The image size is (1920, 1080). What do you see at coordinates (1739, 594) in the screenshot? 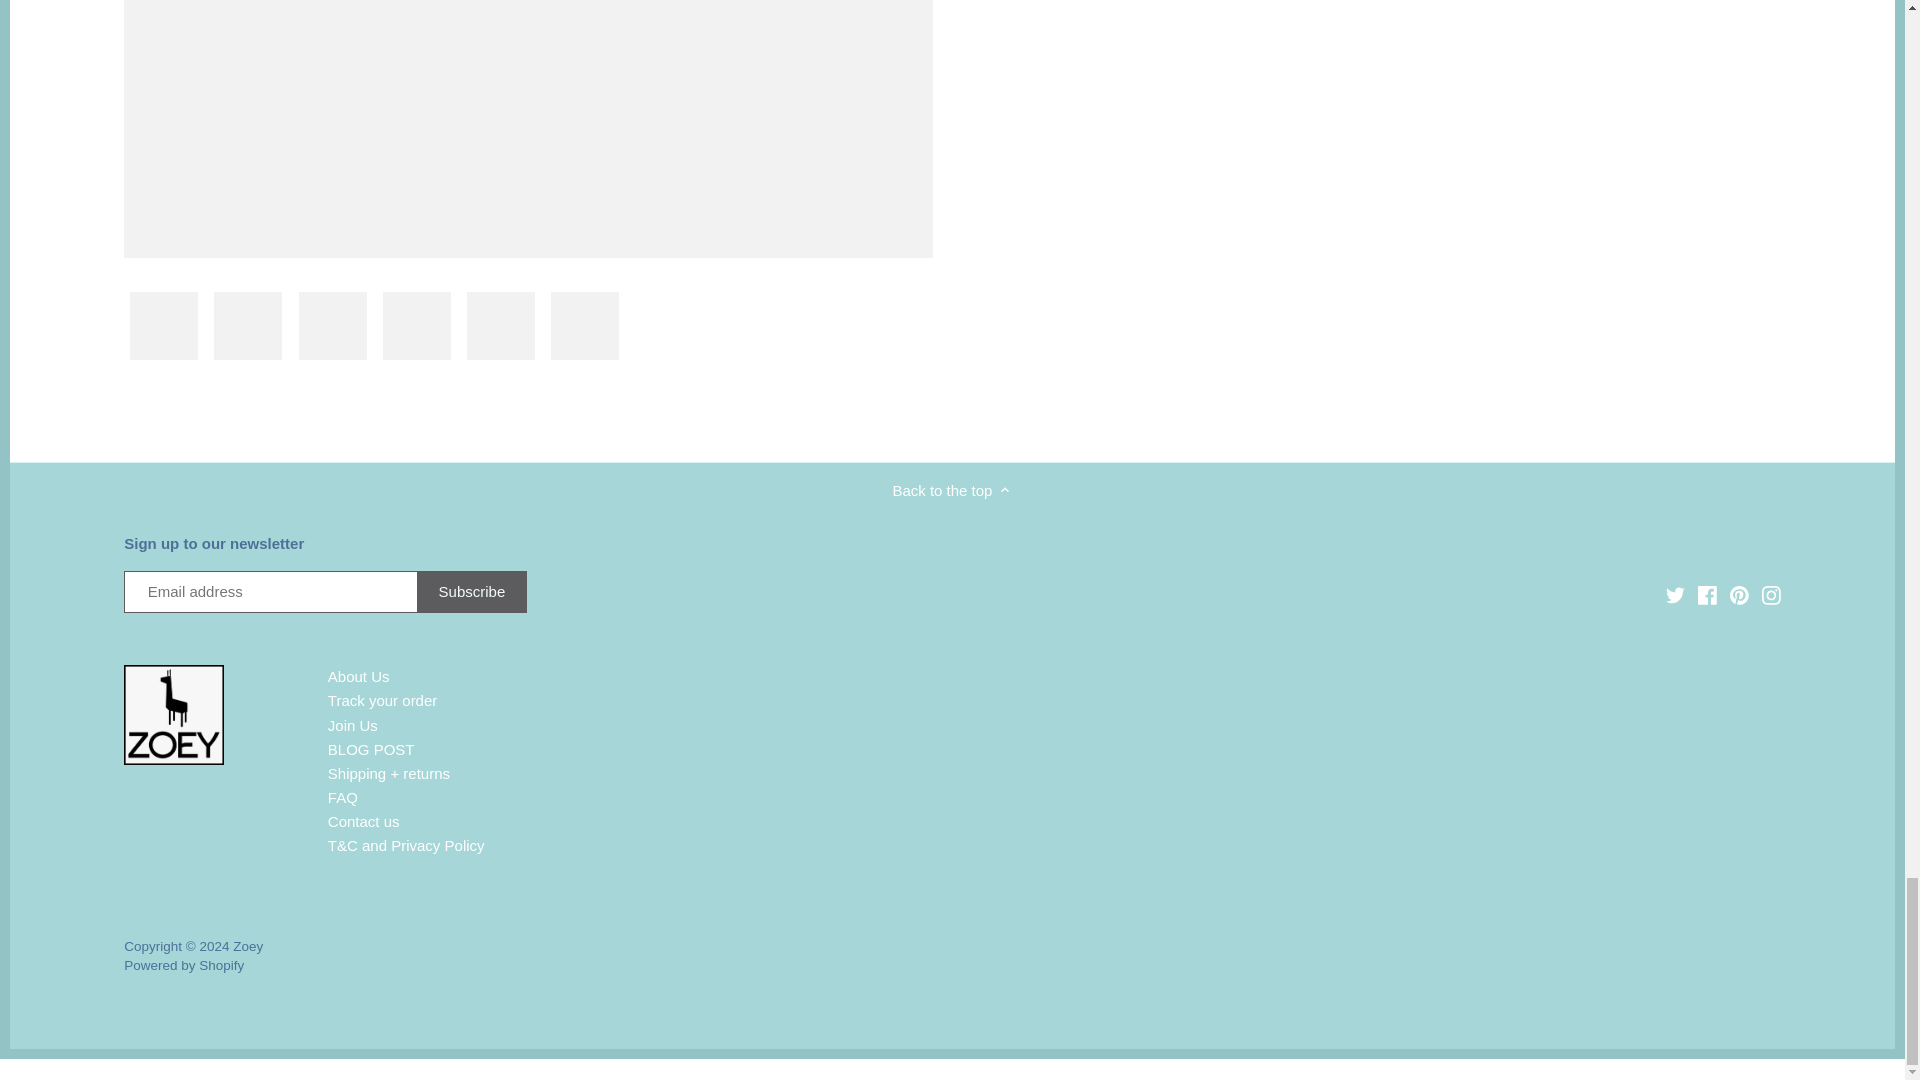
I see `Pinterest` at bounding box center [1739, 594].